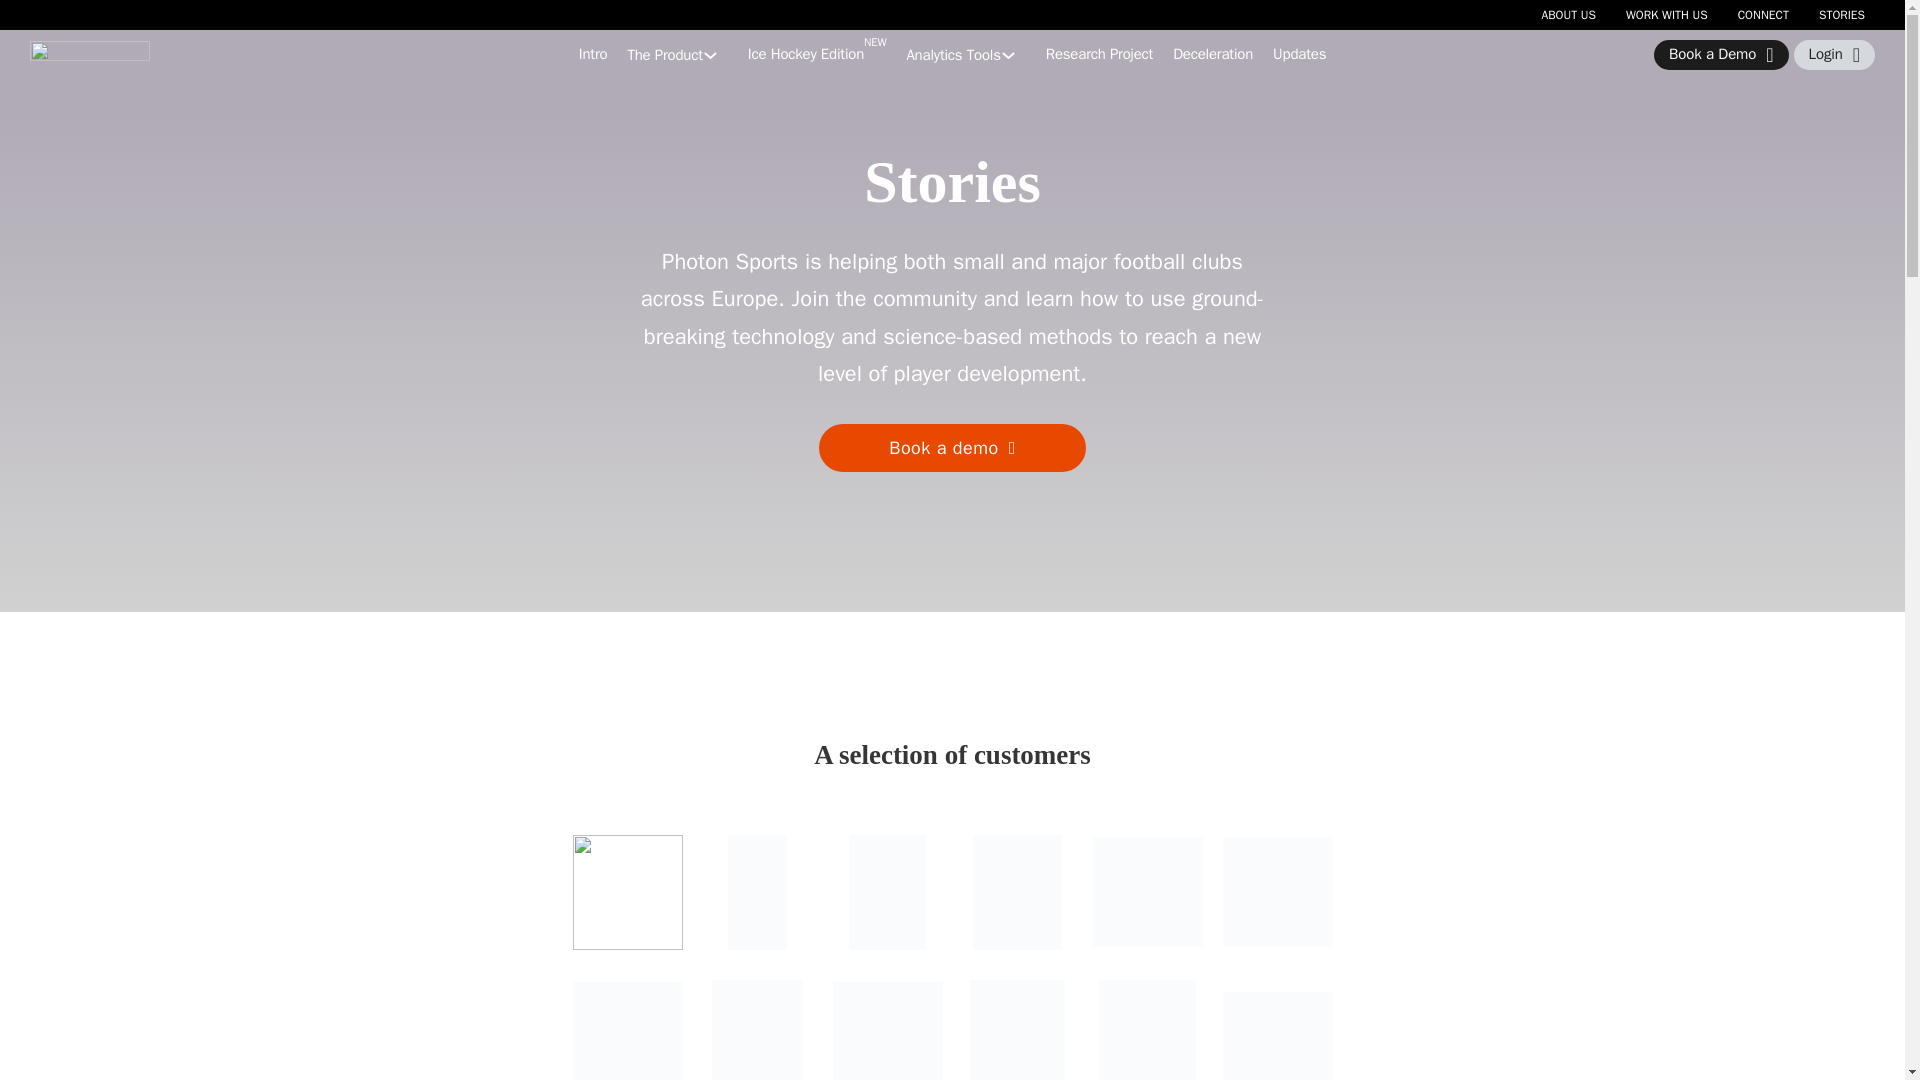  Describe the element at coordinates (594, 54) in the screenshot. I see `Intro` at that location.